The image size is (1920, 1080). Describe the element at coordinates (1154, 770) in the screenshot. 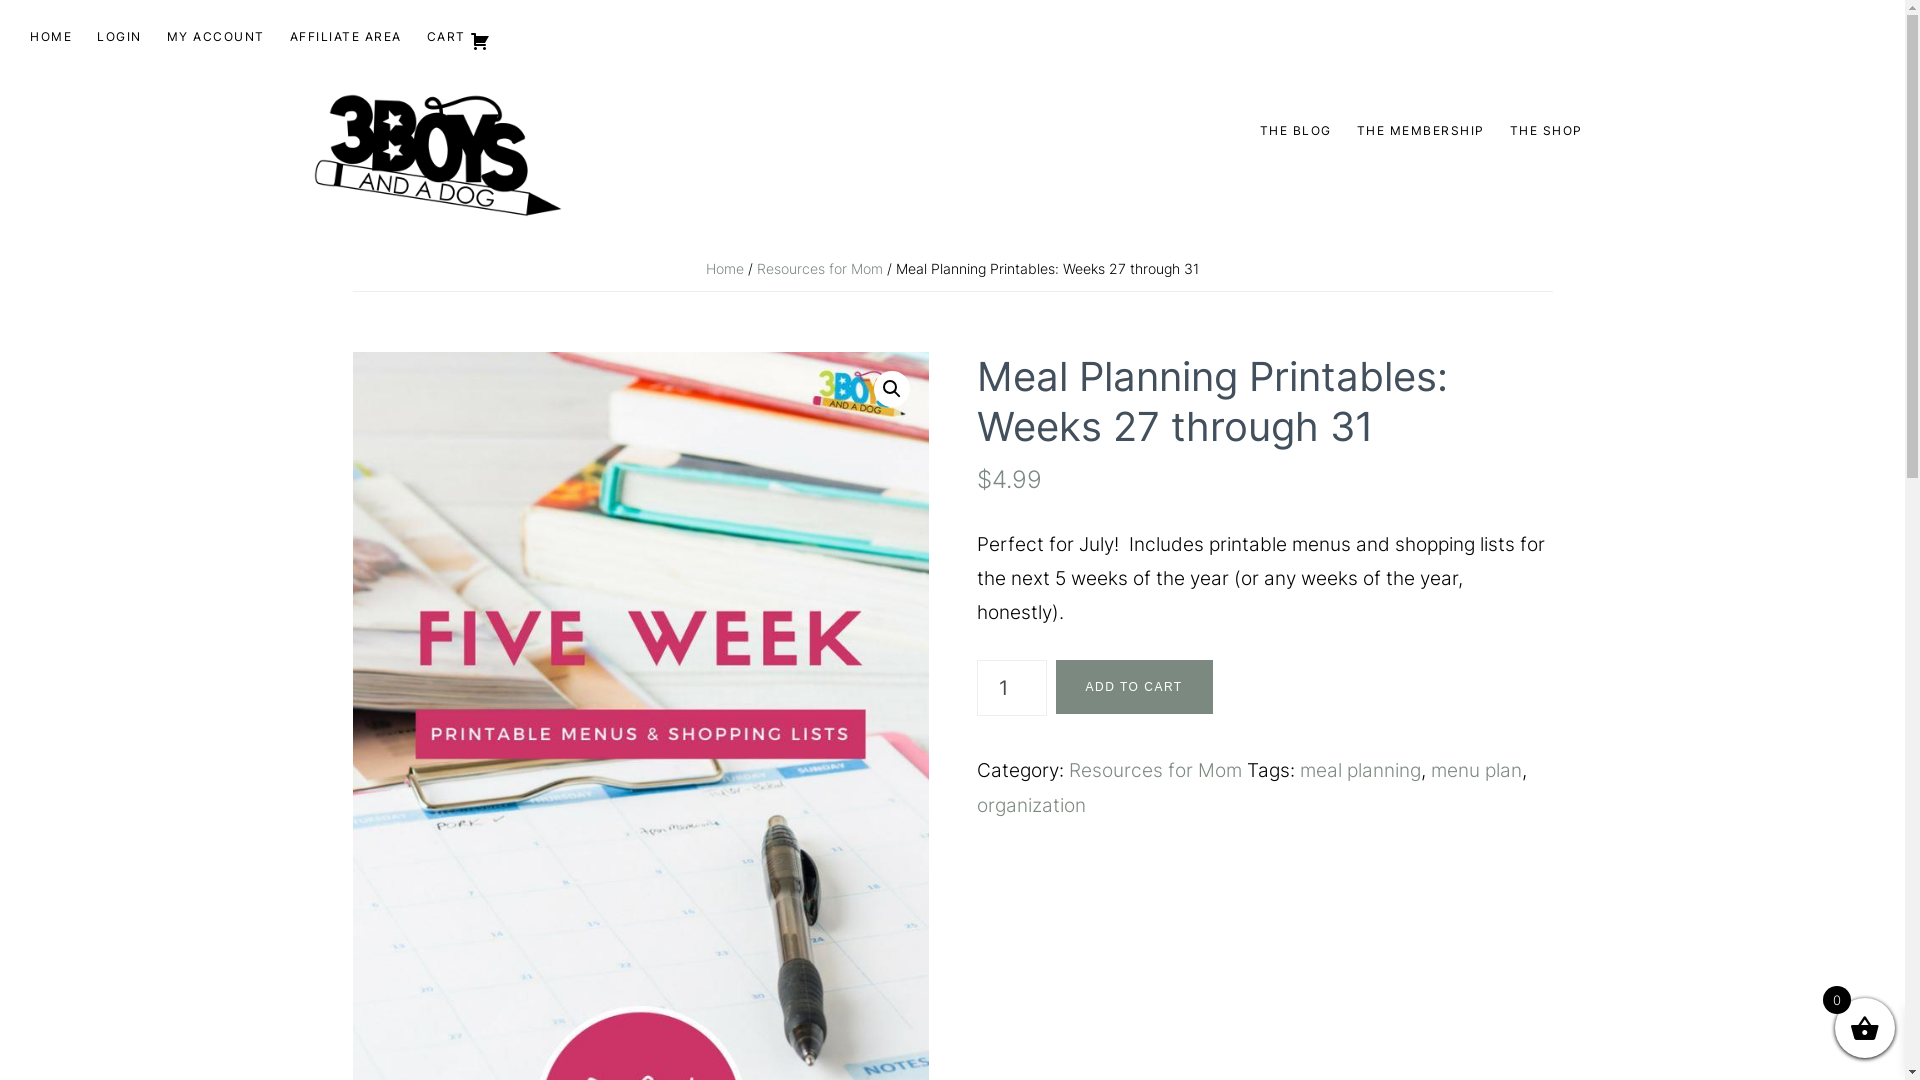

I see `Resources for Mom` at that location.